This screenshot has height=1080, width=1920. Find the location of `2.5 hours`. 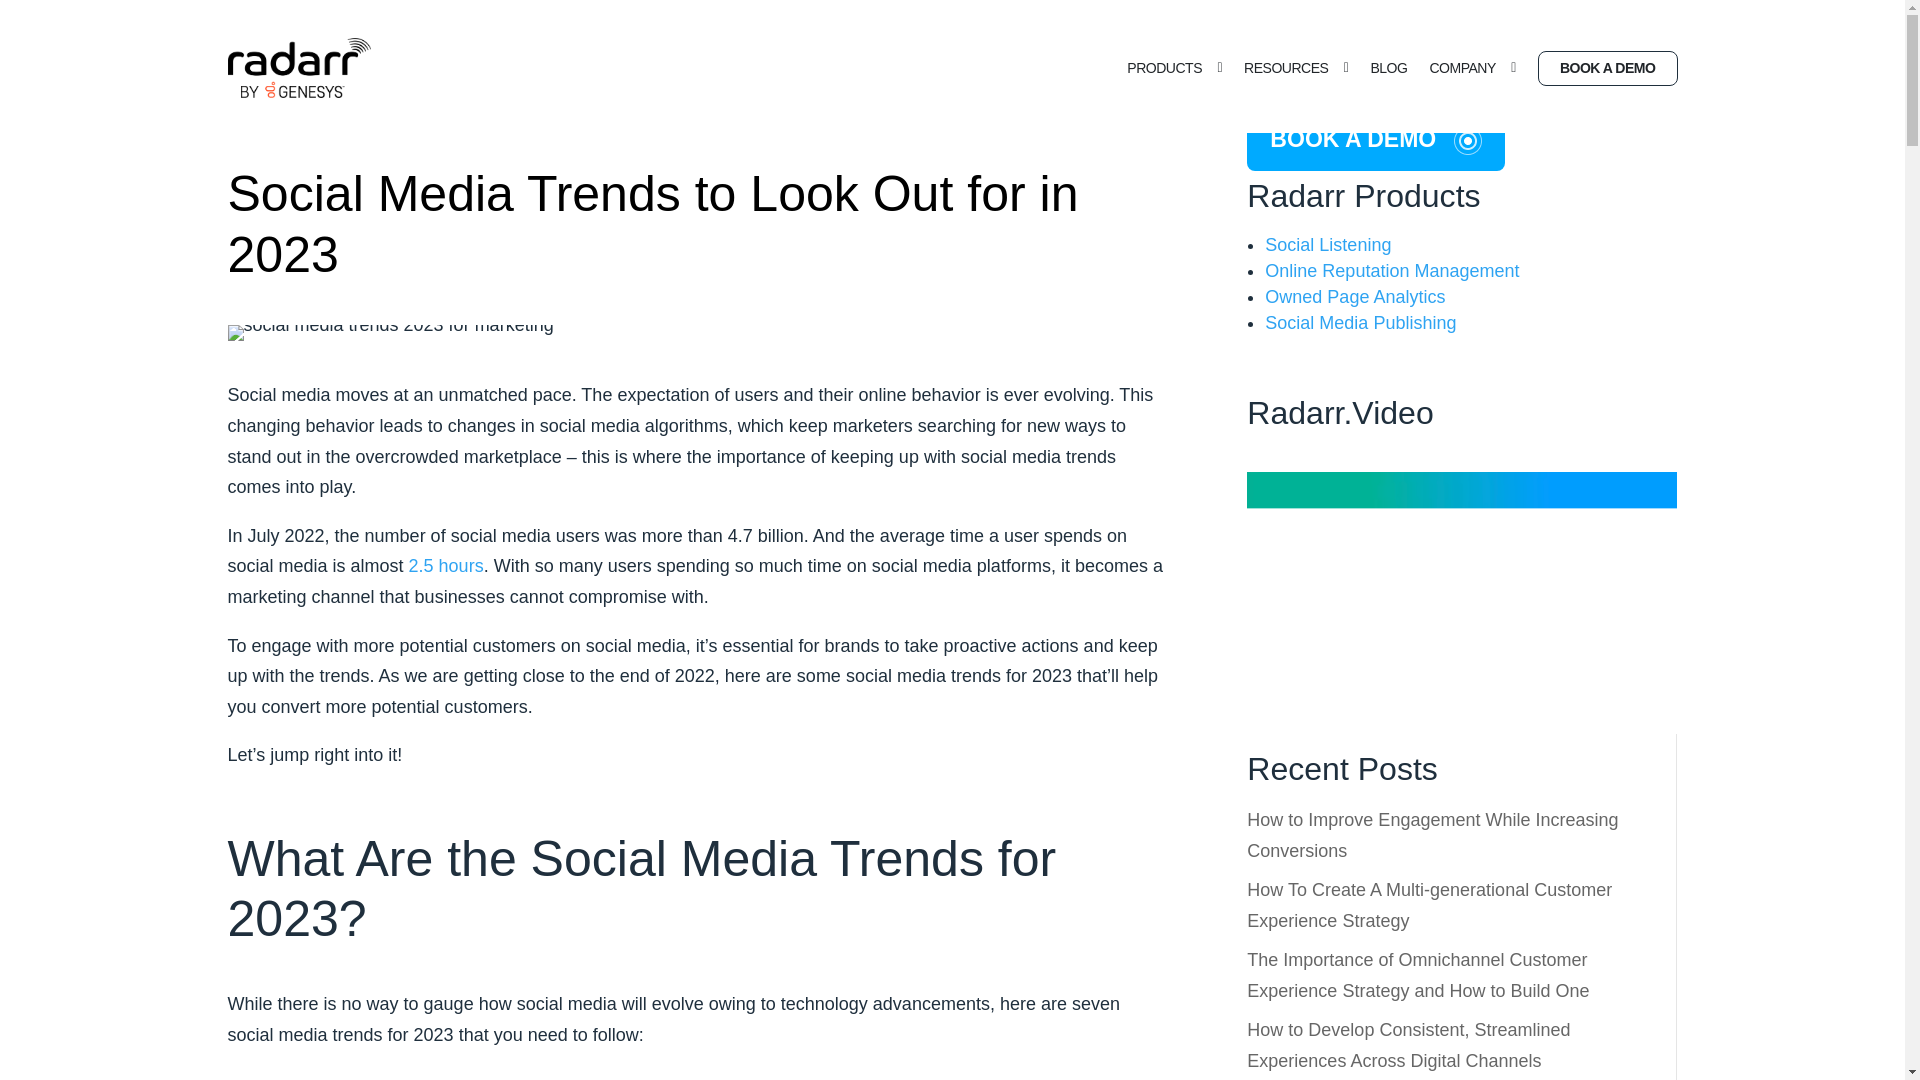

2.5 hours is located at coordinates (446, 566).